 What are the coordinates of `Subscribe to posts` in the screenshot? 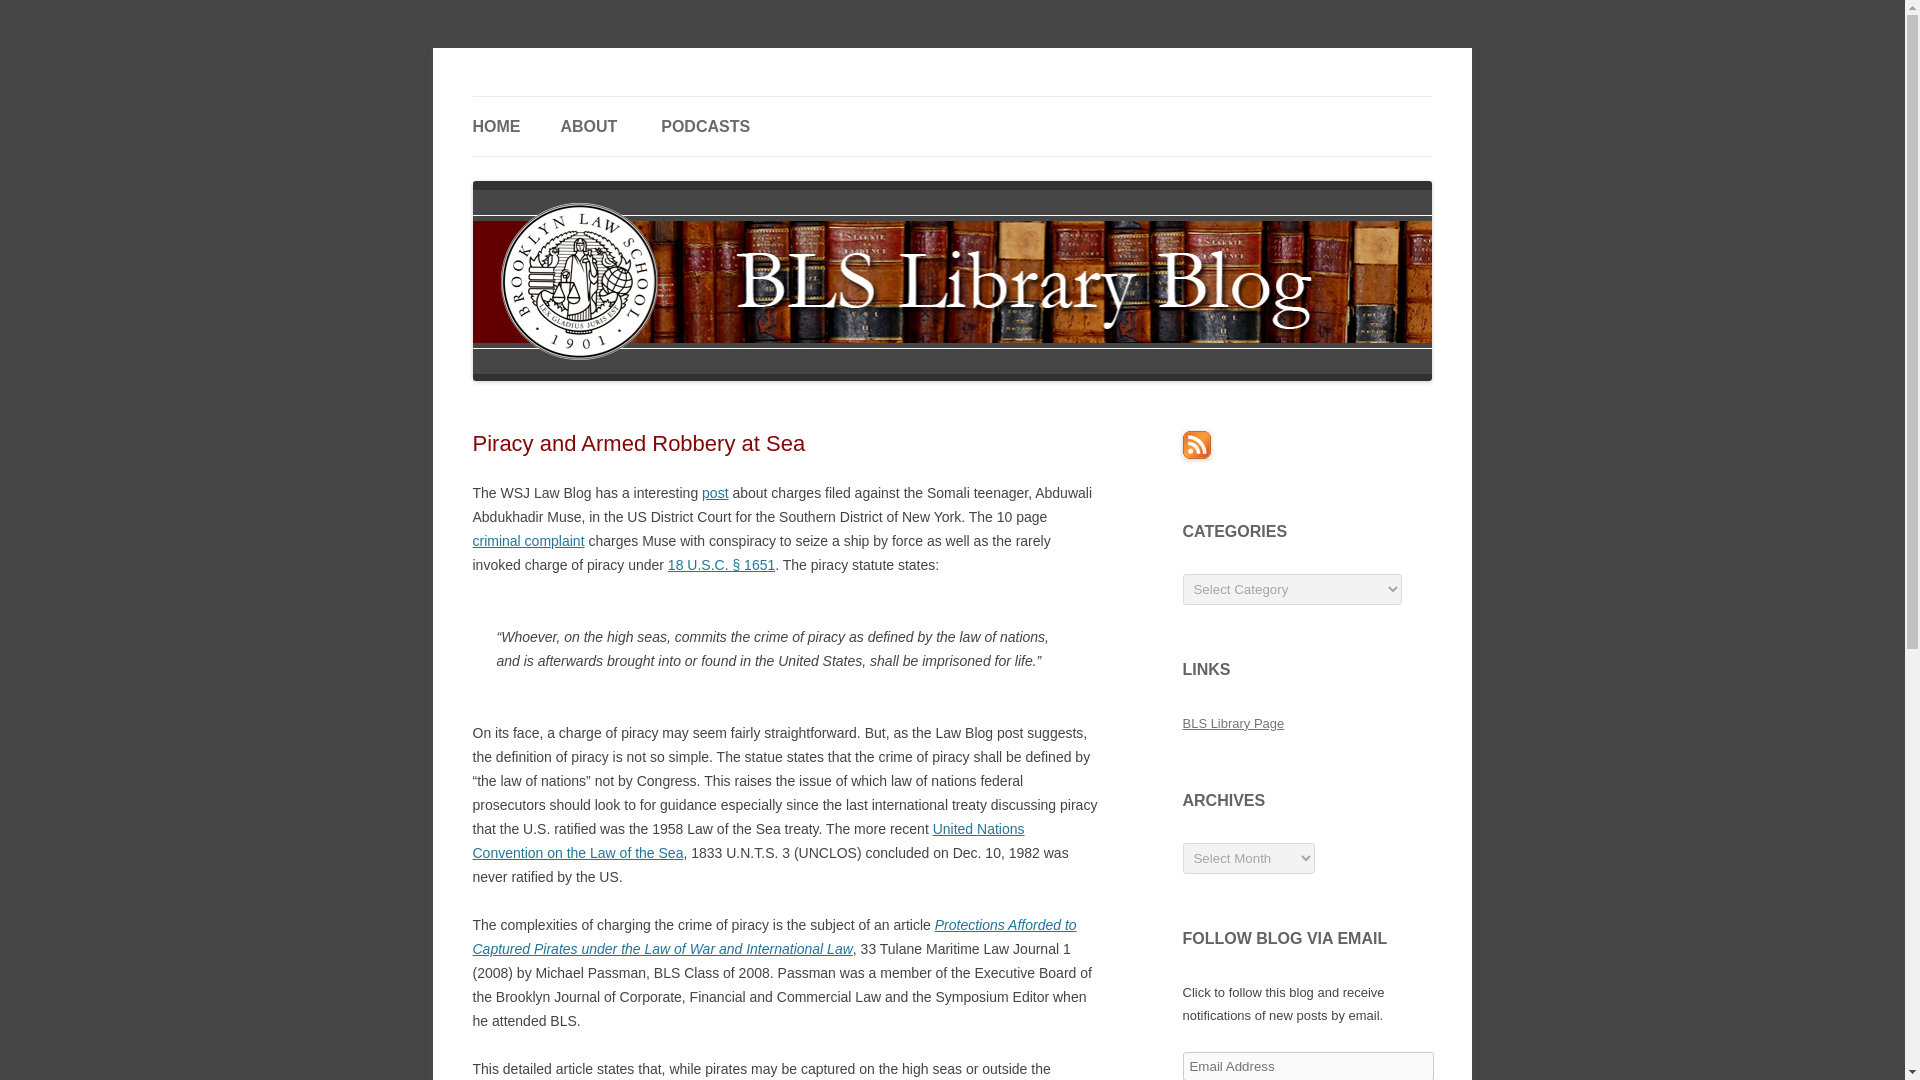 It's located at (1196, 454).